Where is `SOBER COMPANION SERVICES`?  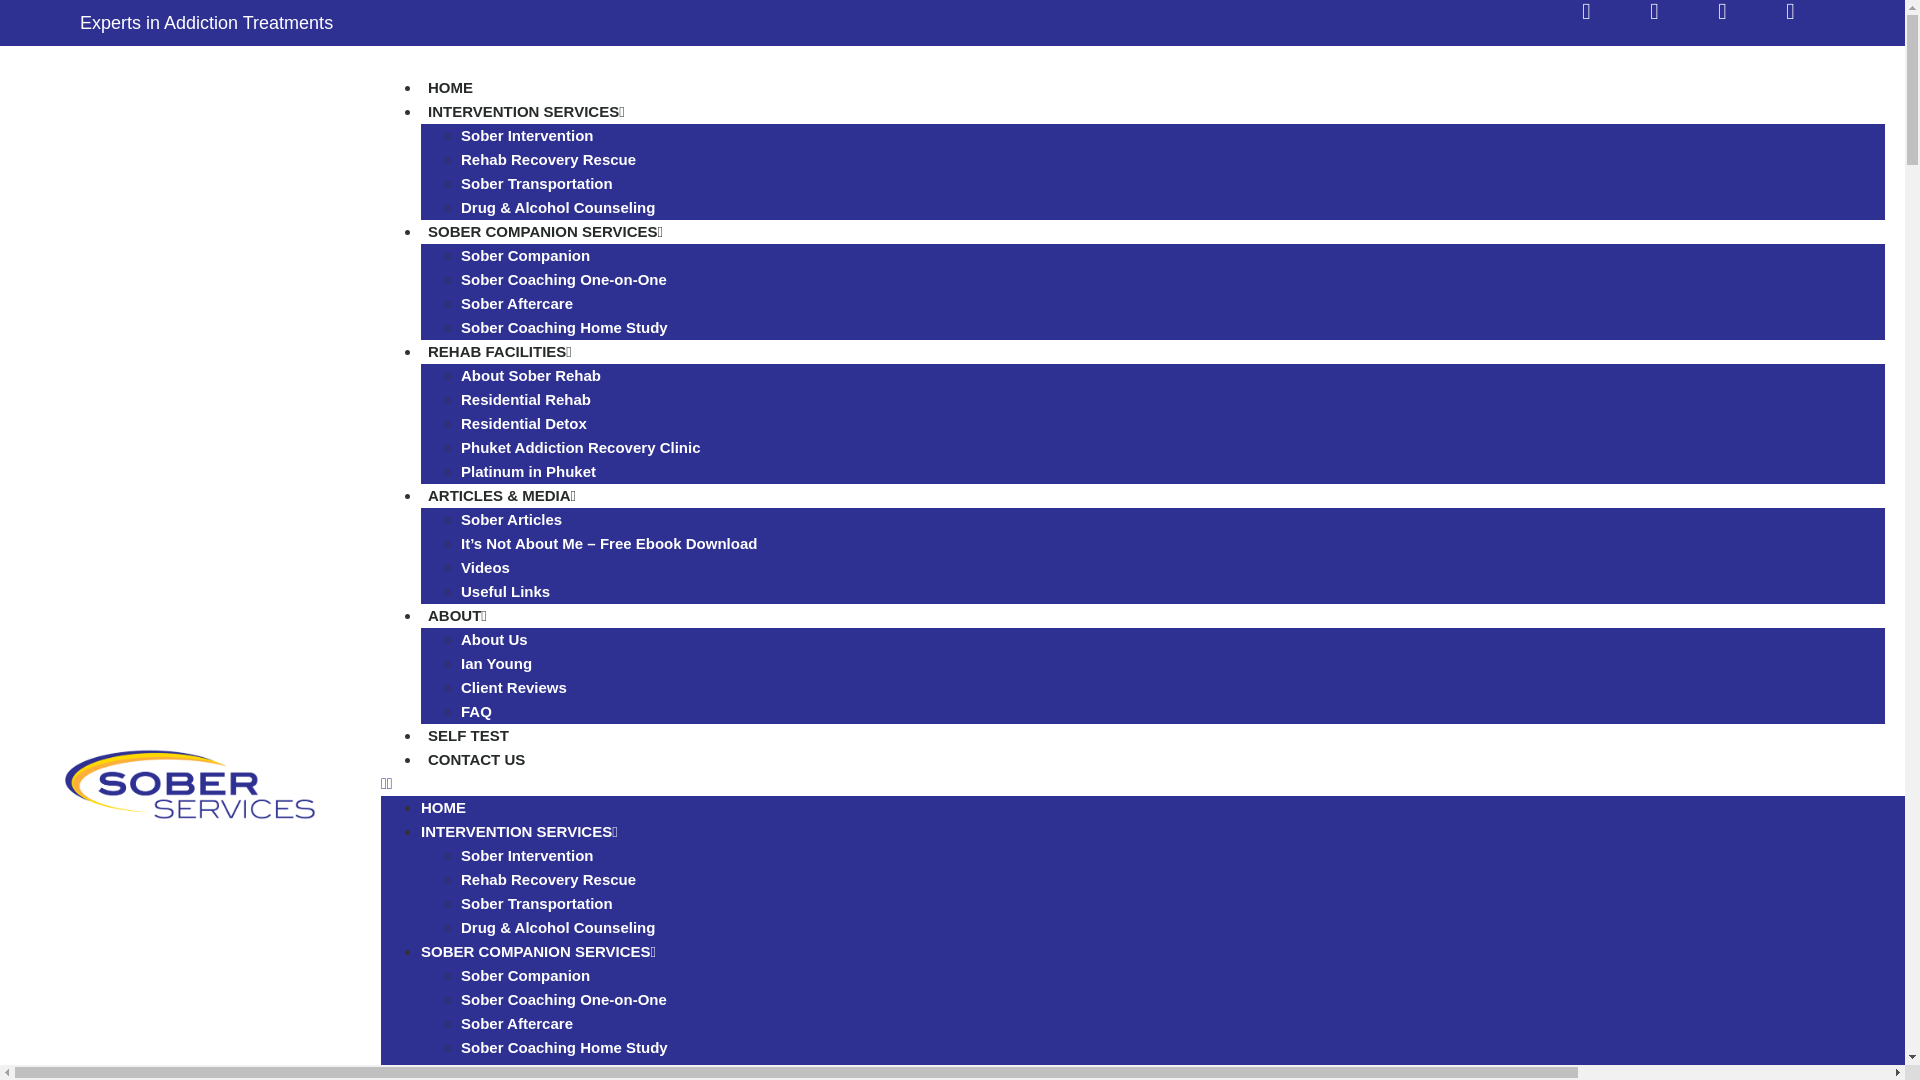
SOBER COMPANION SERVICES is located at coordinates (545, 231).